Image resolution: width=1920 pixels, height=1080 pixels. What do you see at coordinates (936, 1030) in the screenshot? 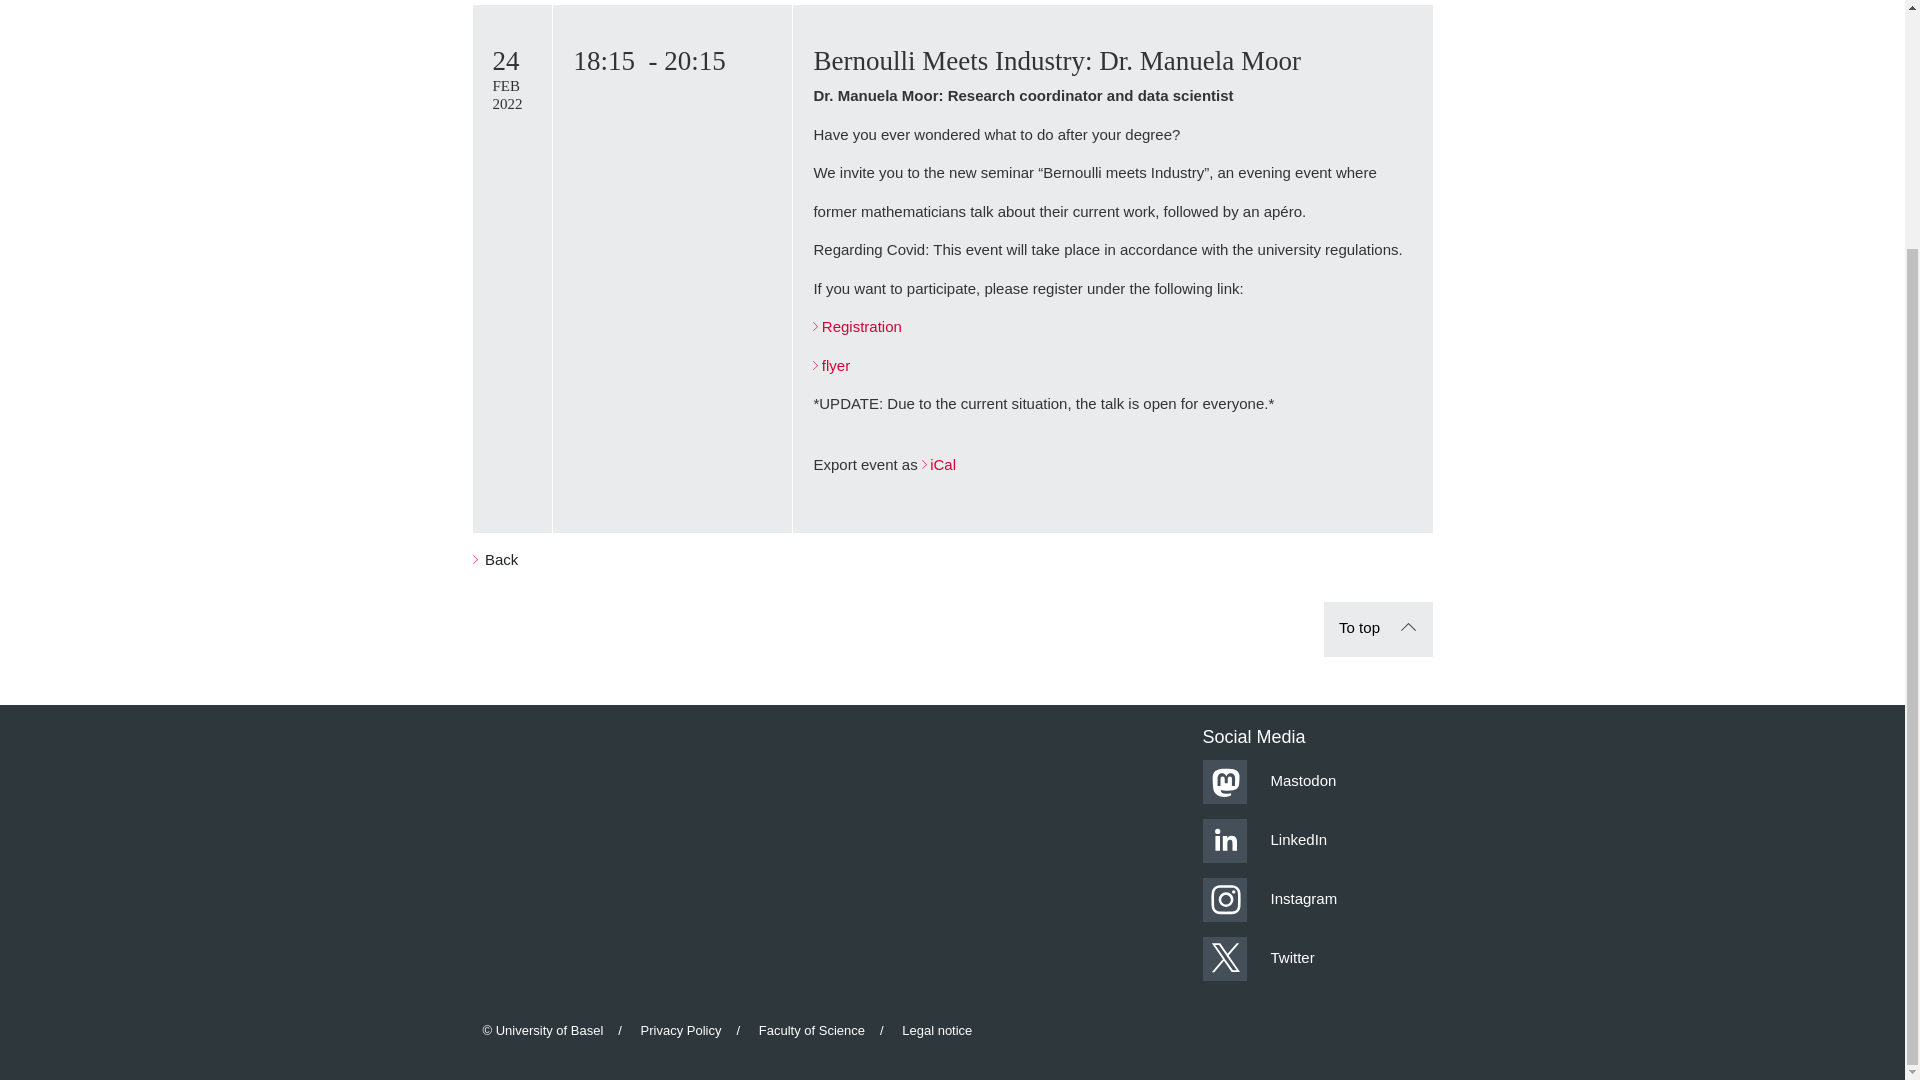
I see `Legal notice` at bounding box center [936, 1030].